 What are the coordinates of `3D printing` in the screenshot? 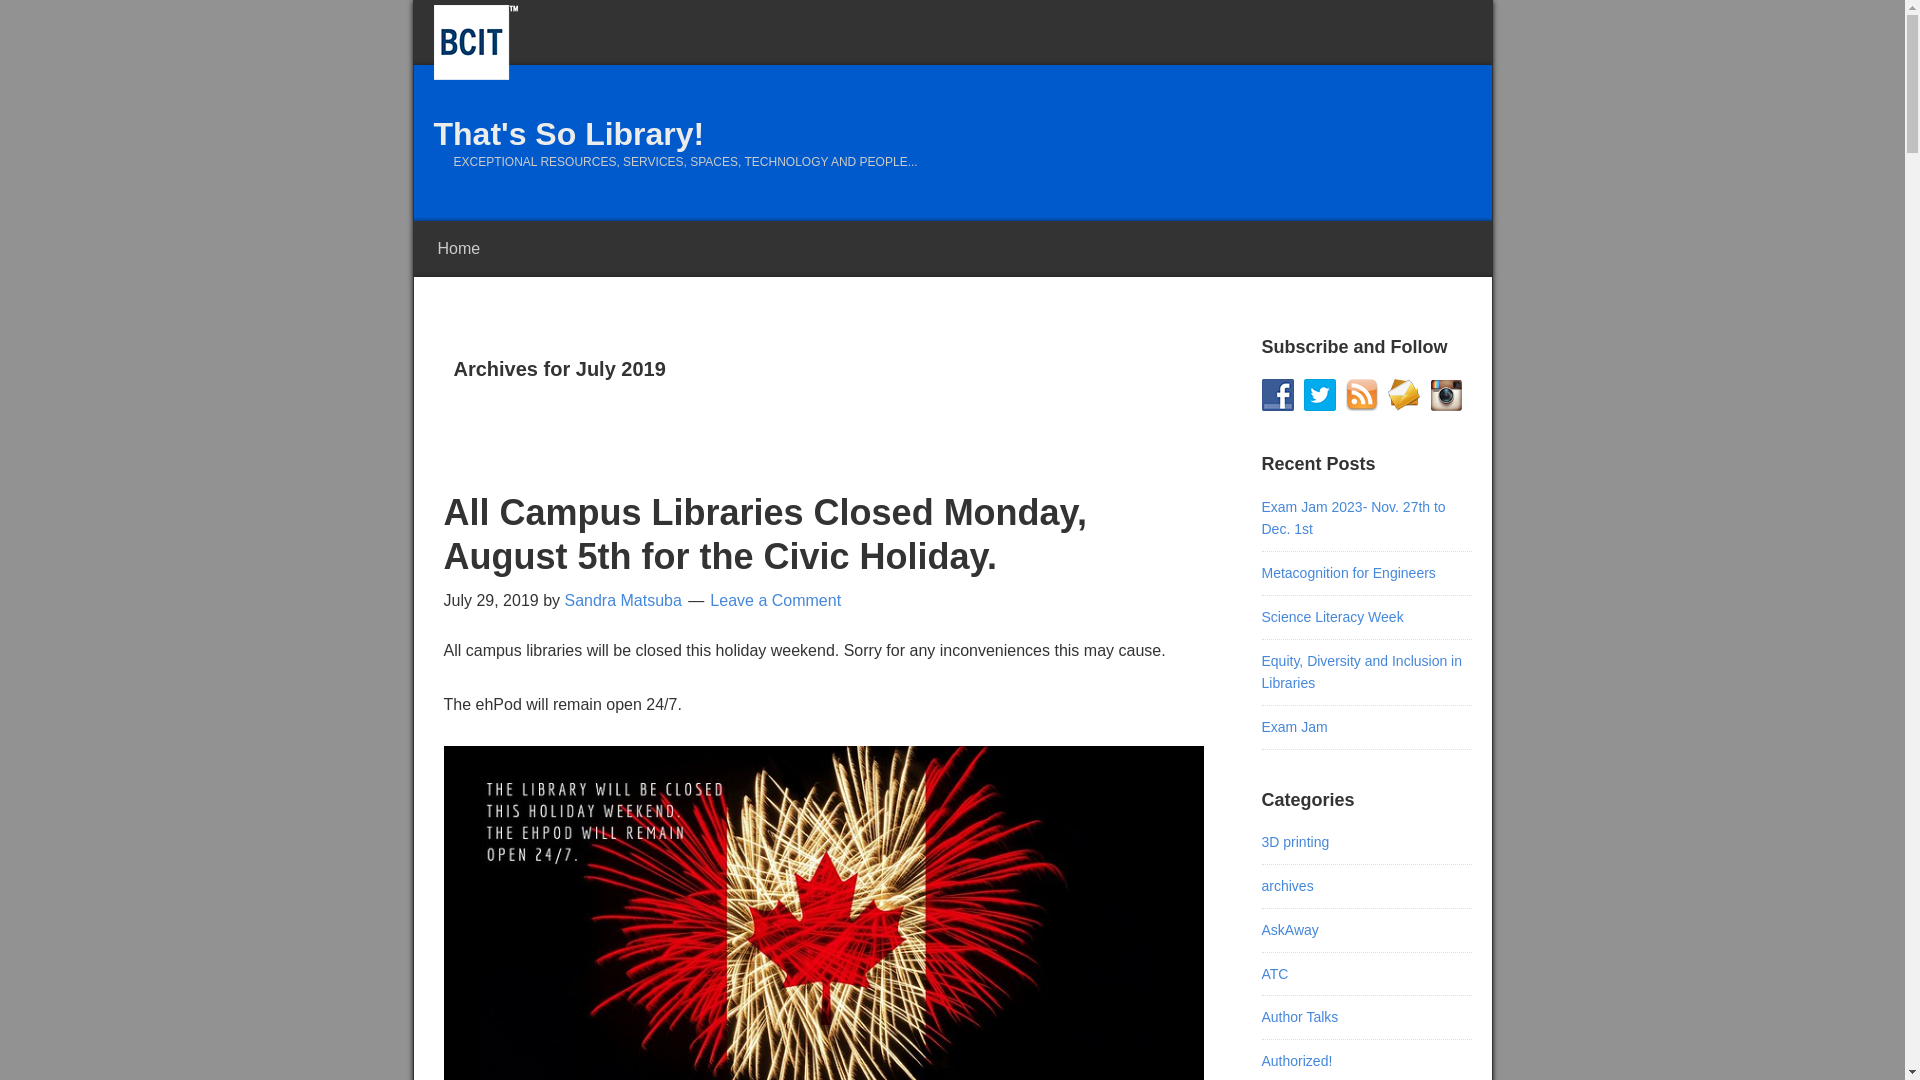 It's located at (1296, 842).